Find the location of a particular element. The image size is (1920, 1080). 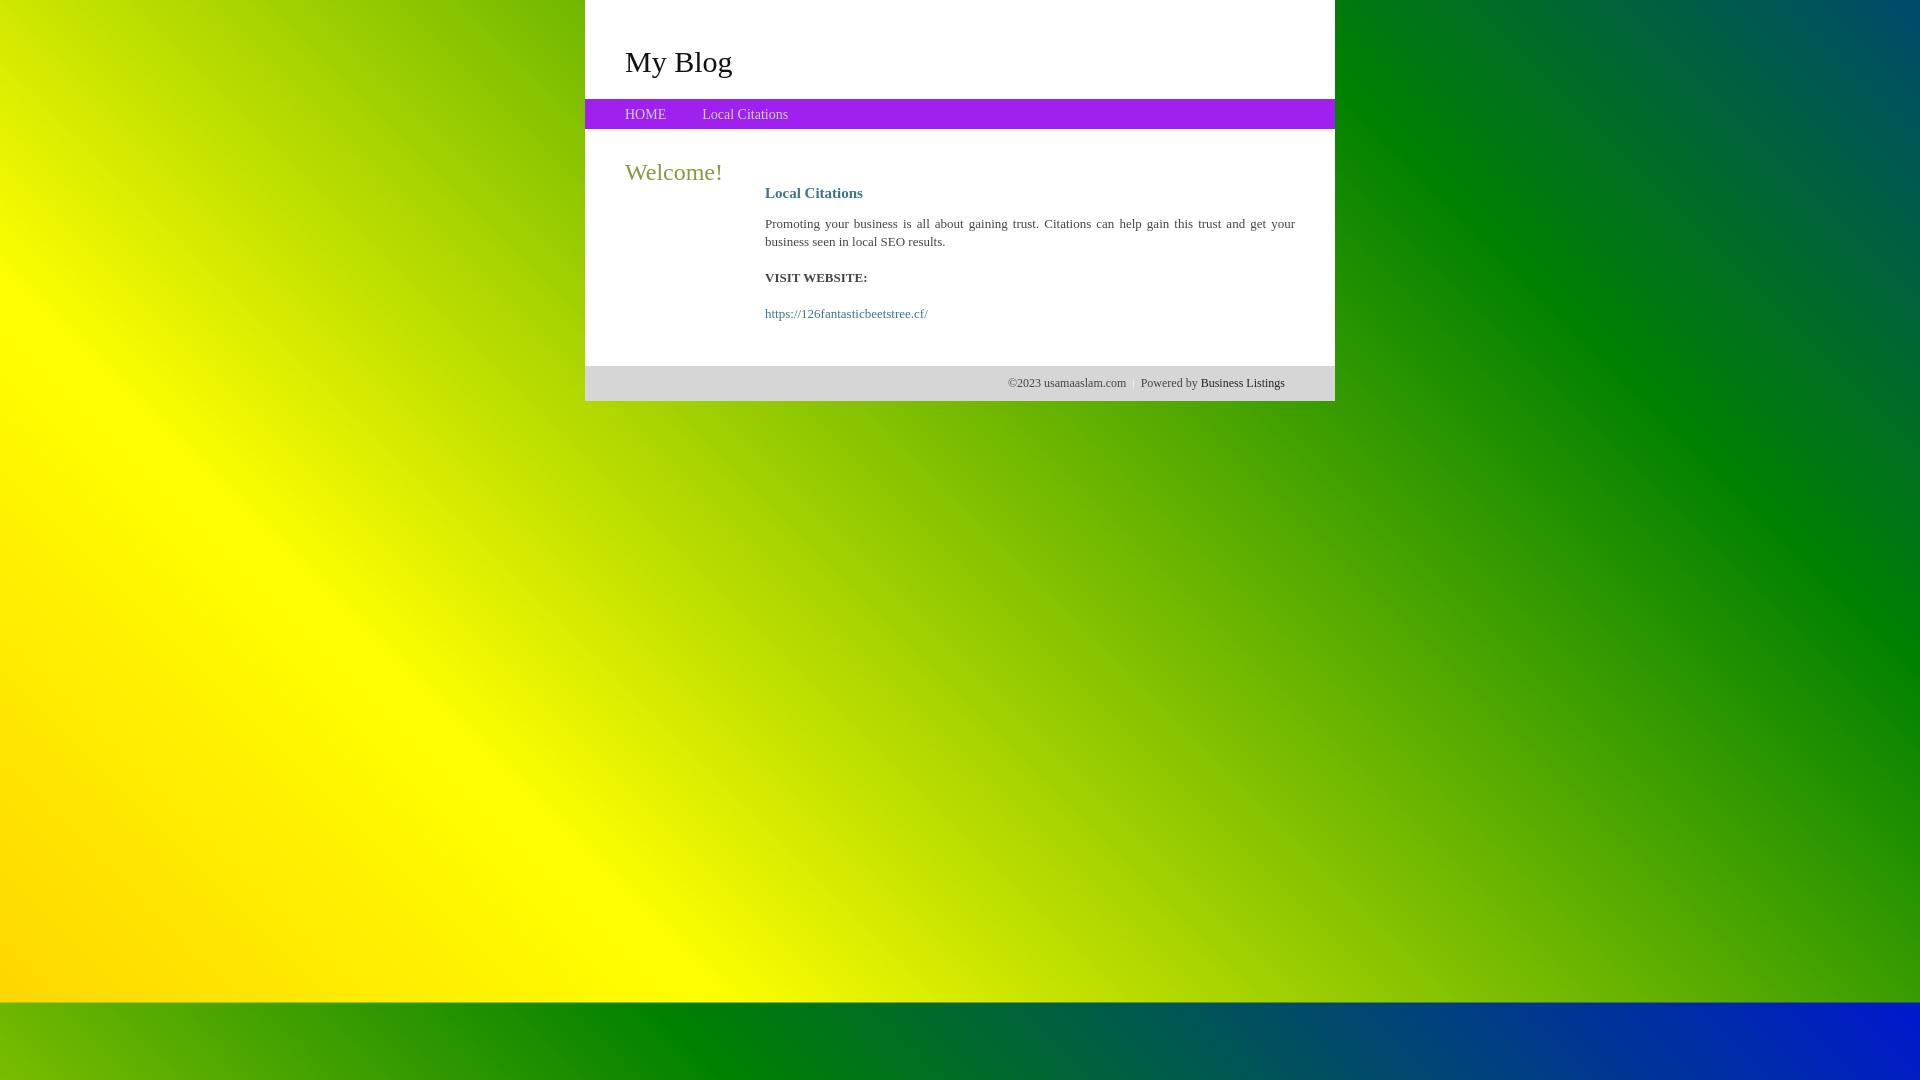

My Blog is located at coordinates (679, 61).